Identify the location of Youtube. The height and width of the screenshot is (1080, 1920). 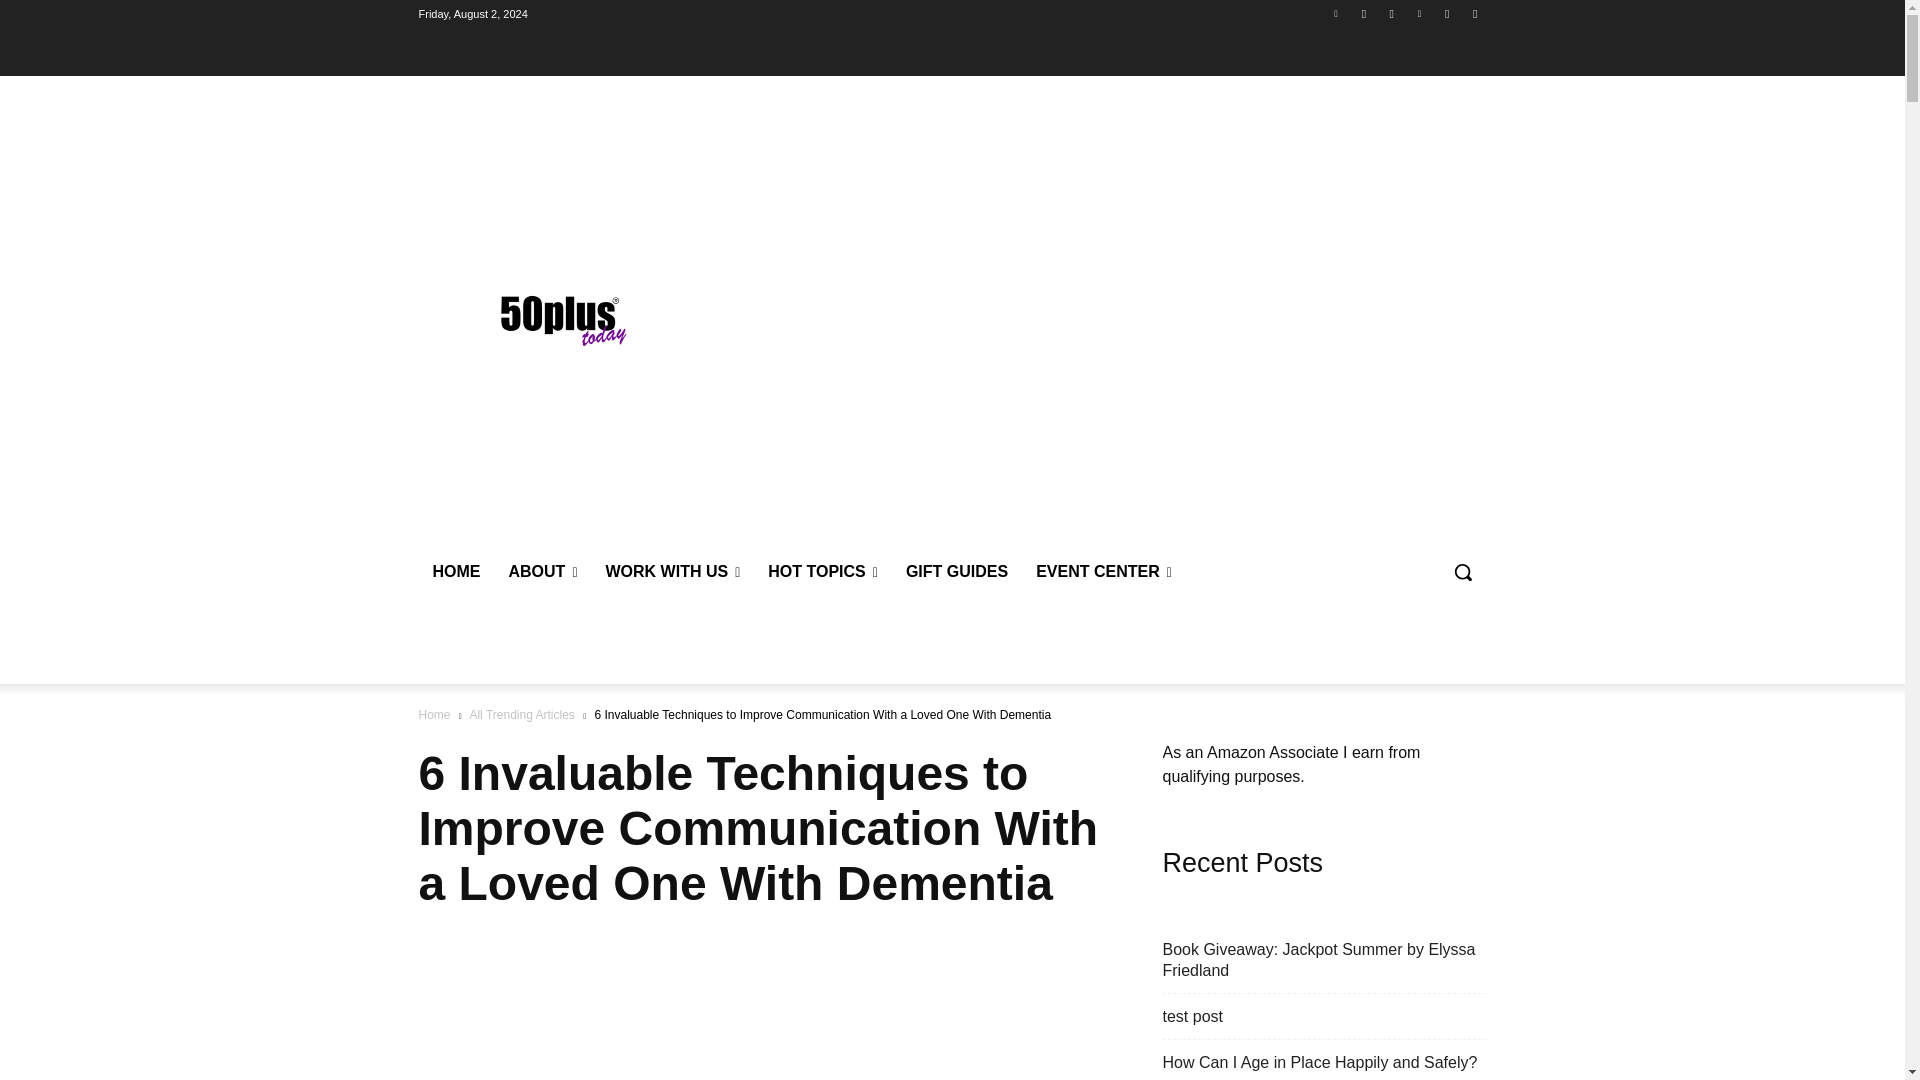
(1364, 13).